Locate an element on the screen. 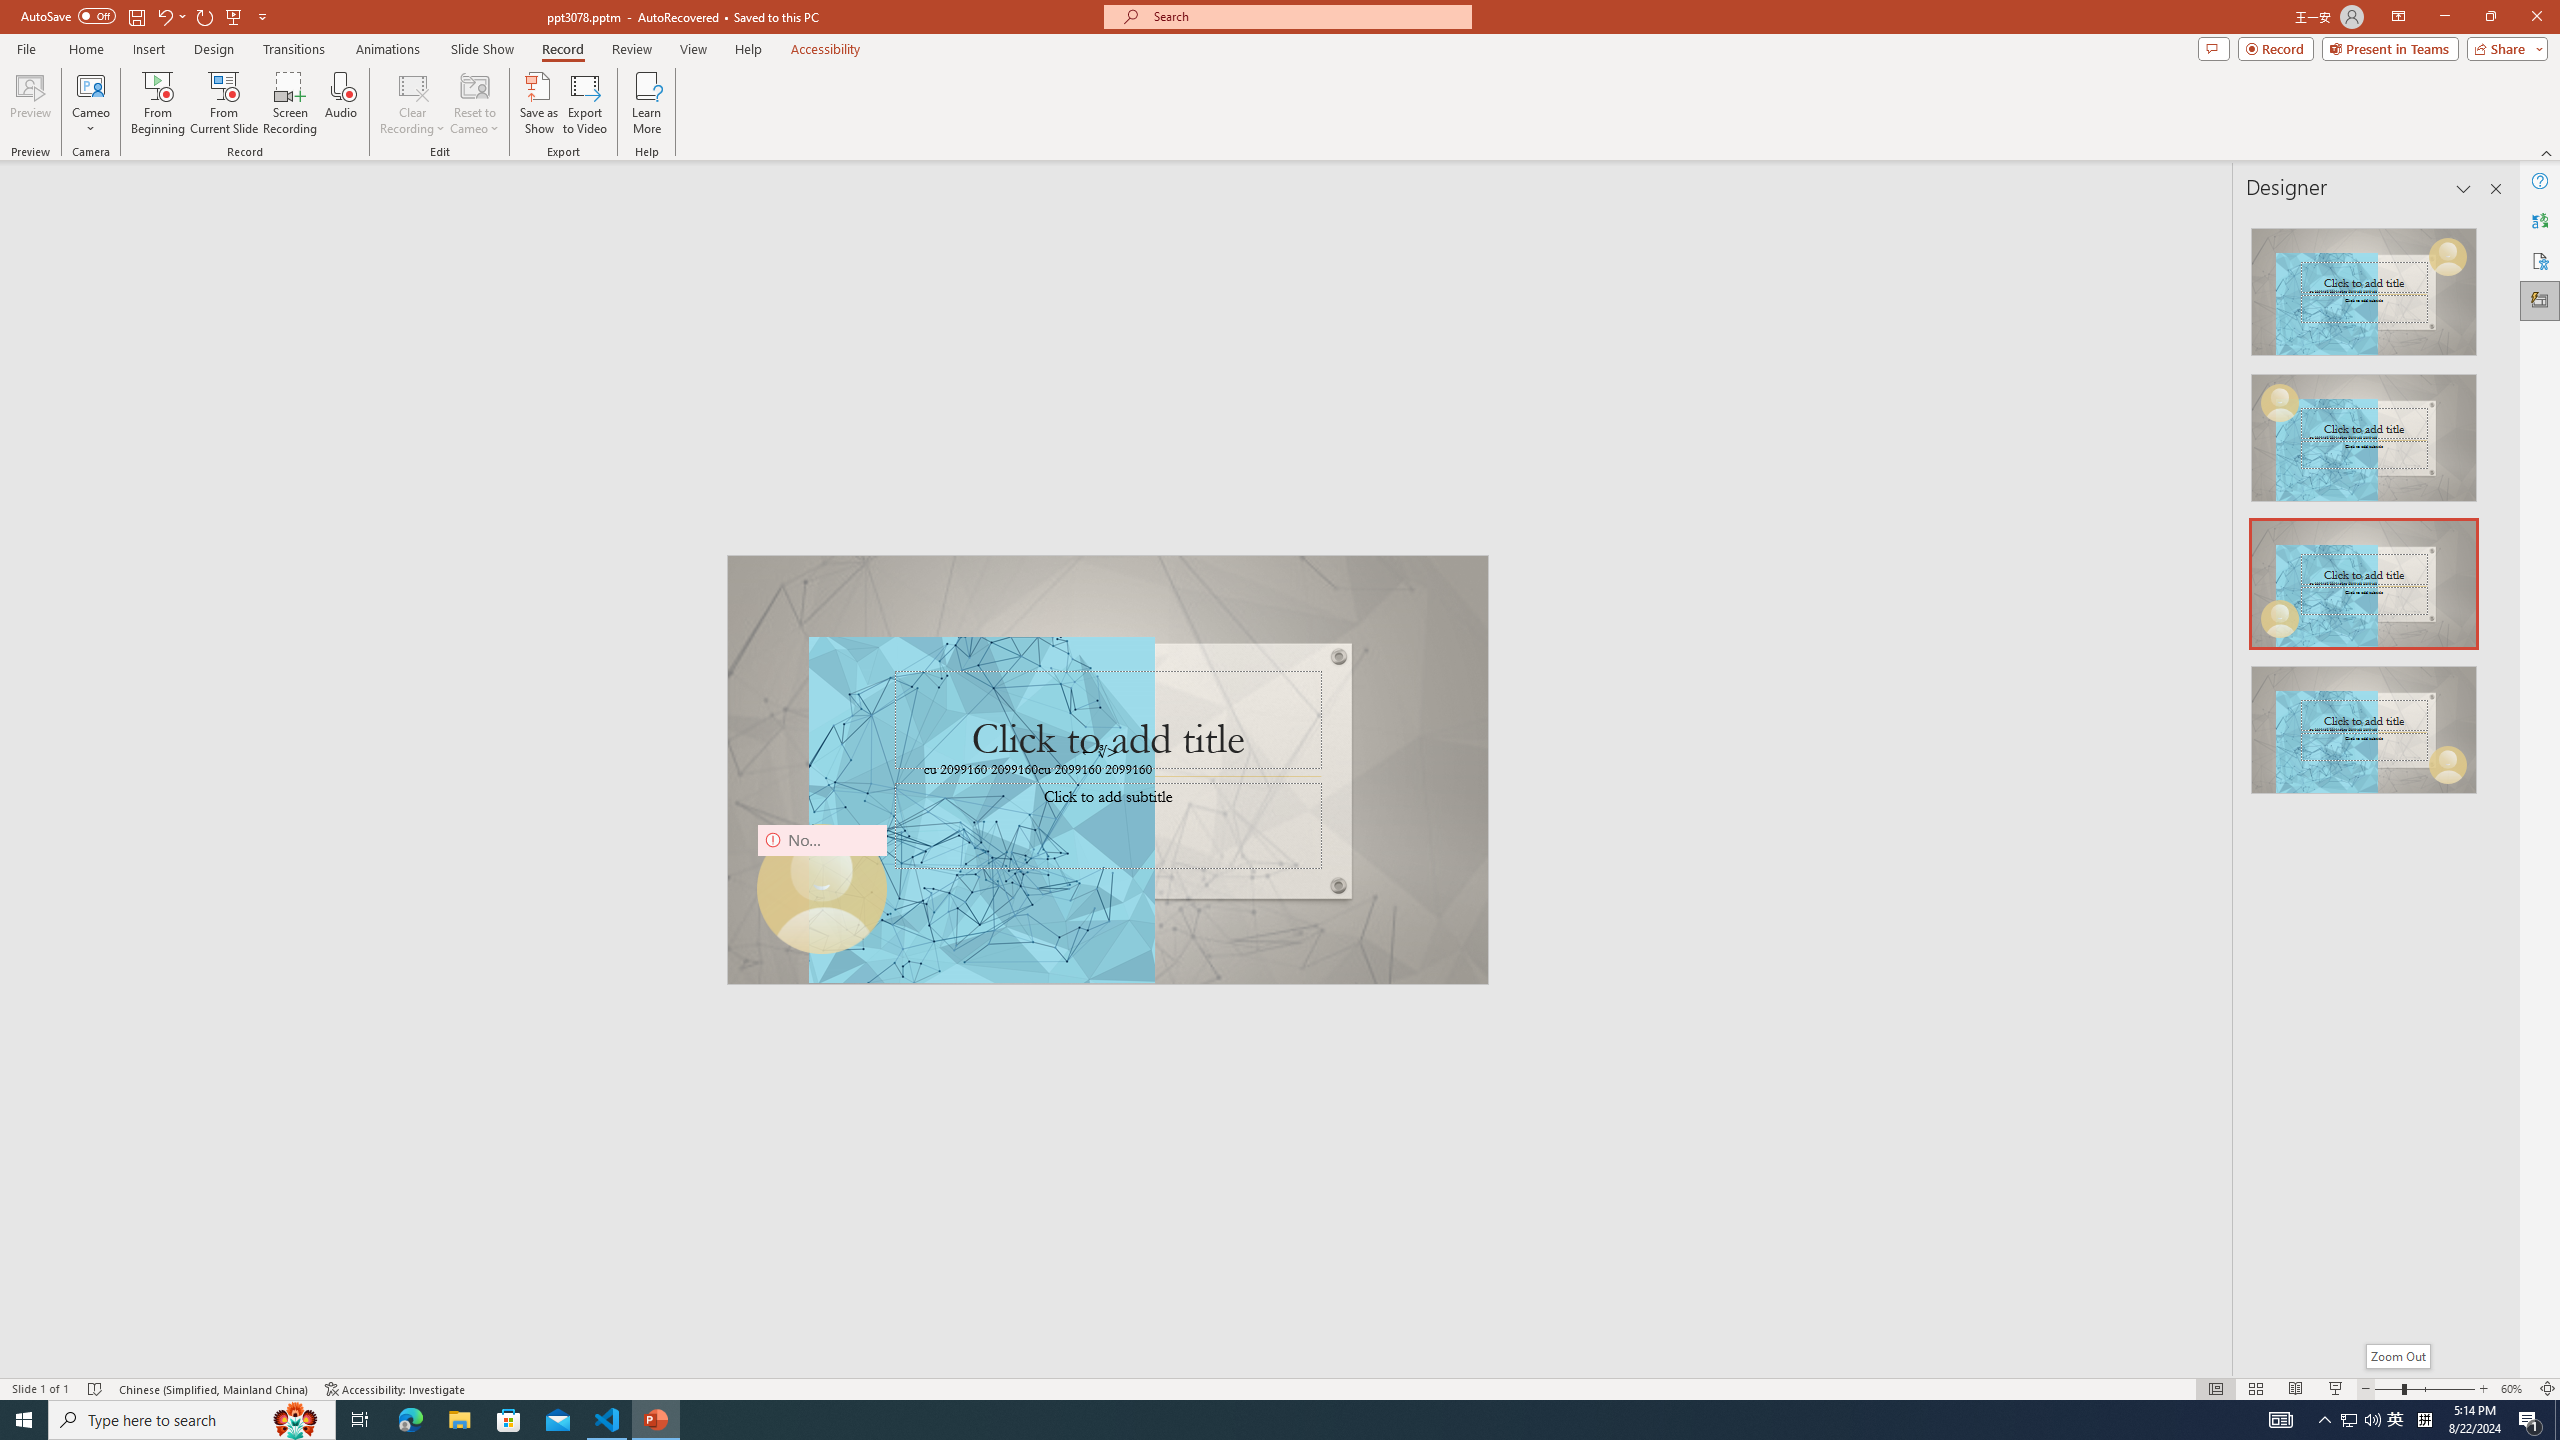 The height and width of the screenshot is (1440, 2560). Zoom is located at coordinates (2425, 1389).